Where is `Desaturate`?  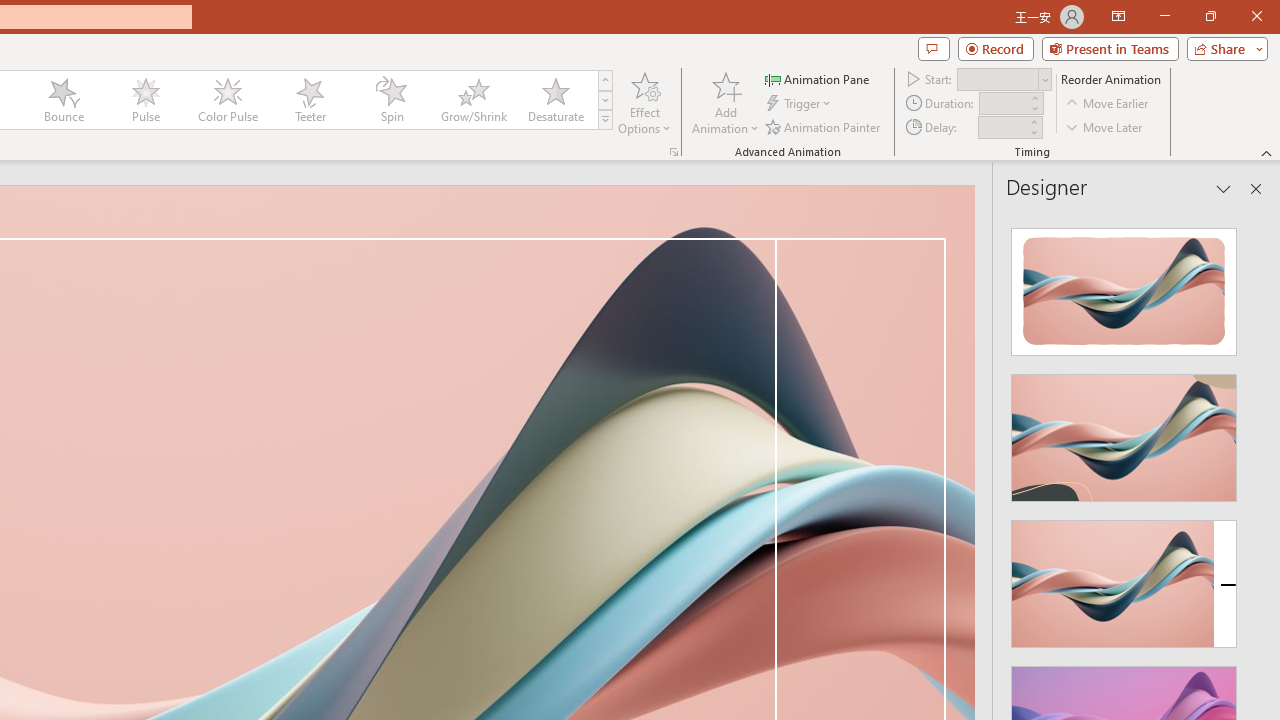 Desaturate is located at coordinates (555, 100).